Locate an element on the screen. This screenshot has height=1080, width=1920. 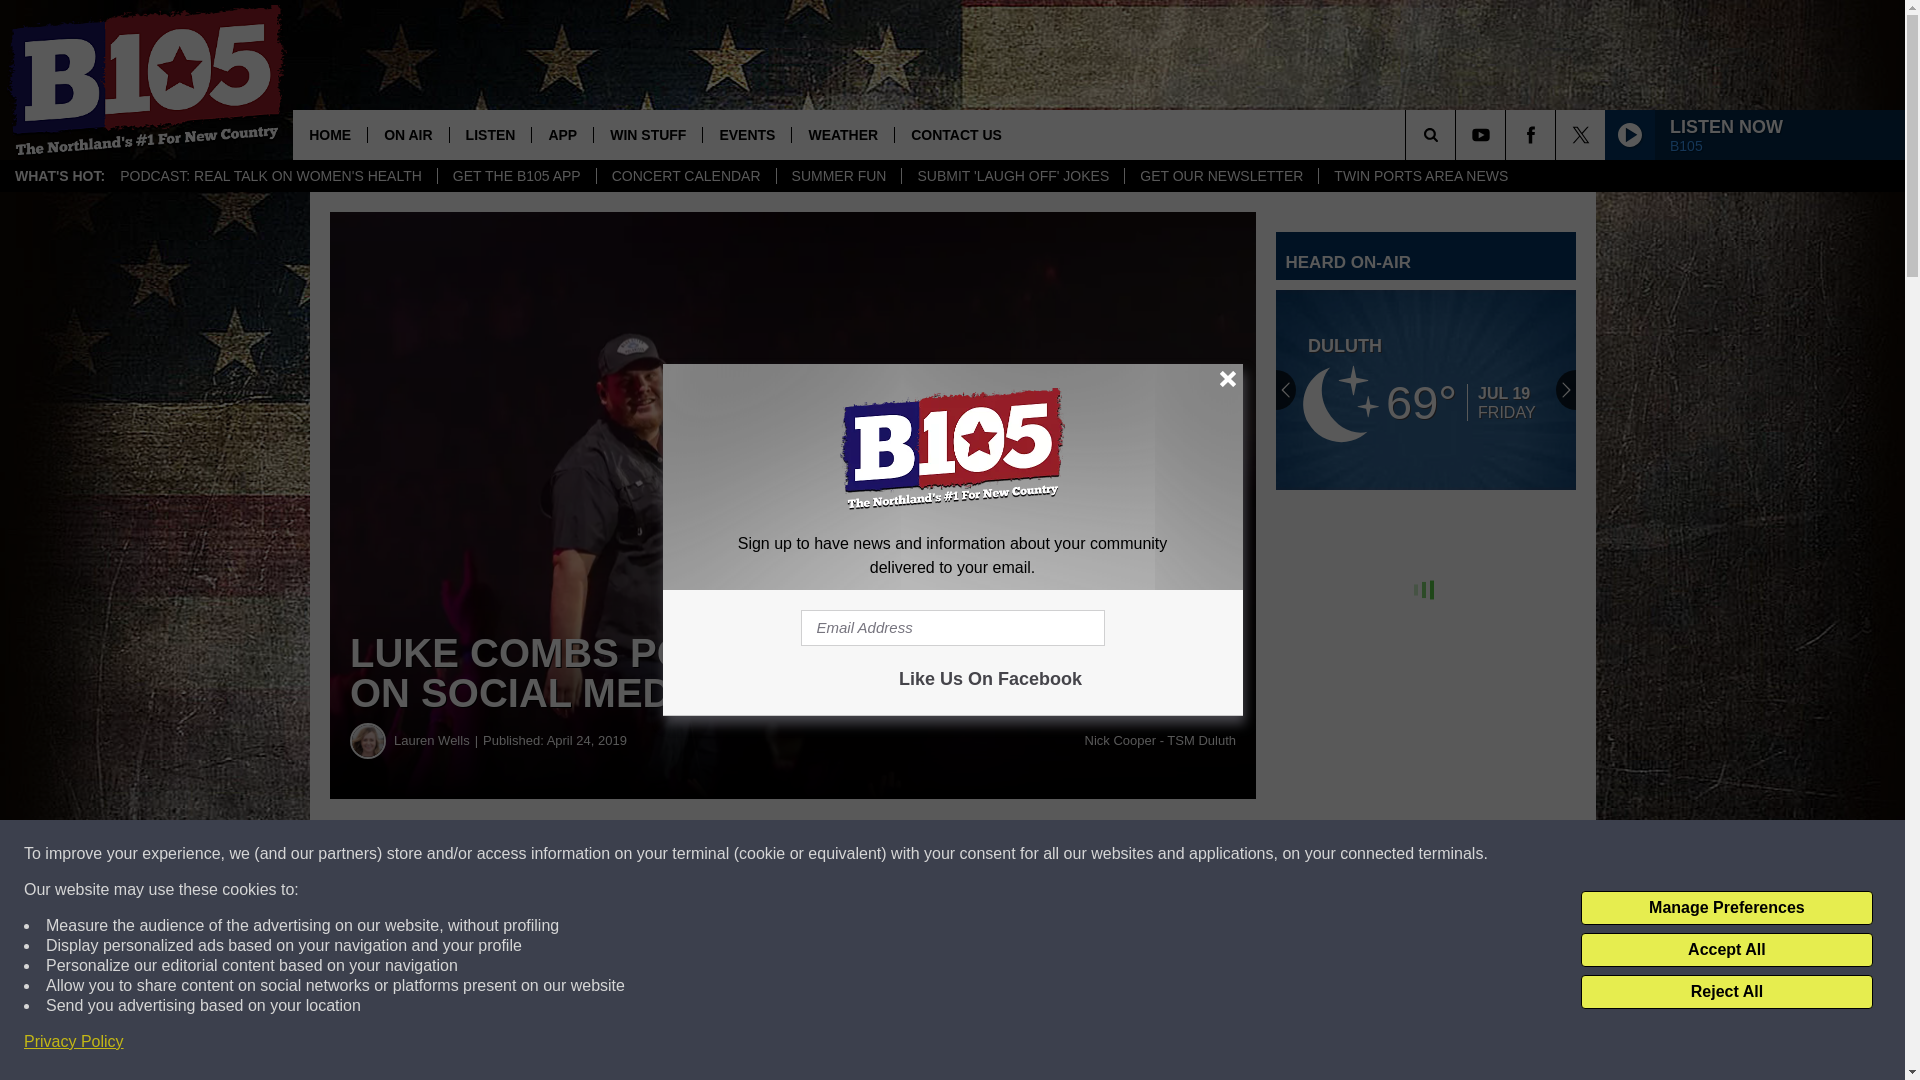
Duluth Weather is located at coordinates (1426, 390).